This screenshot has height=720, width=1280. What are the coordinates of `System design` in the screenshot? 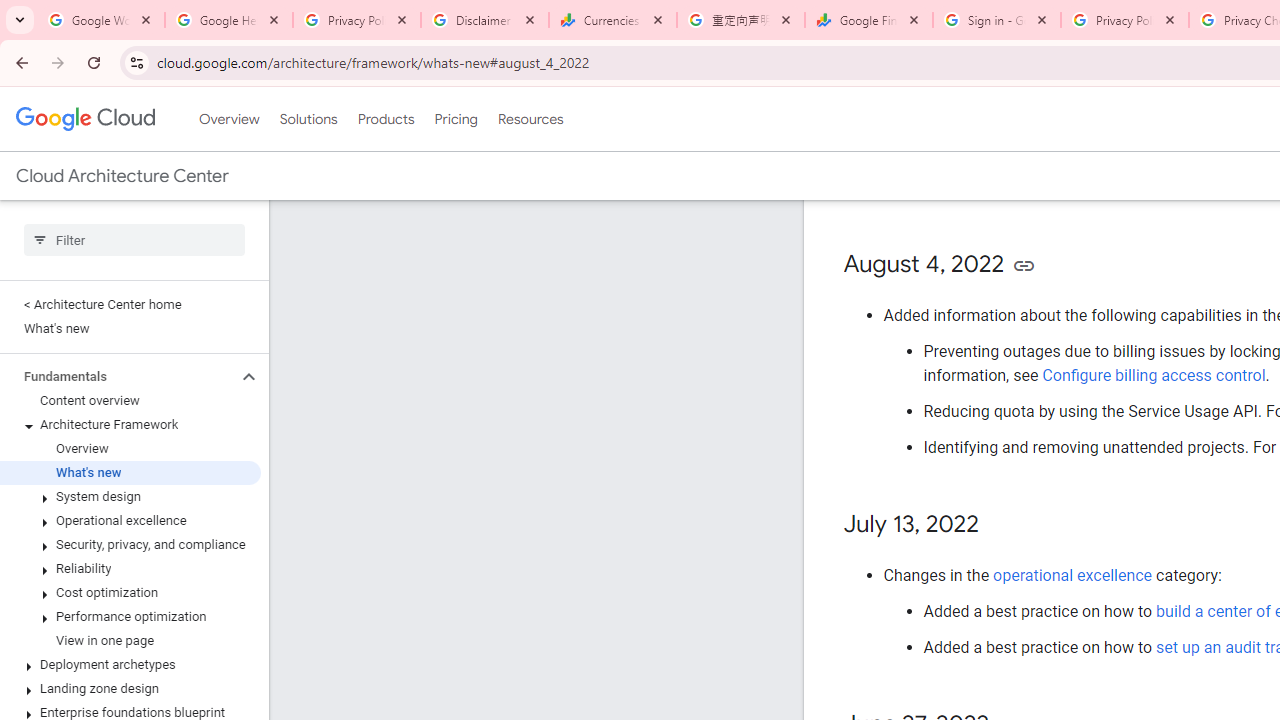 It's located at (130, 497).